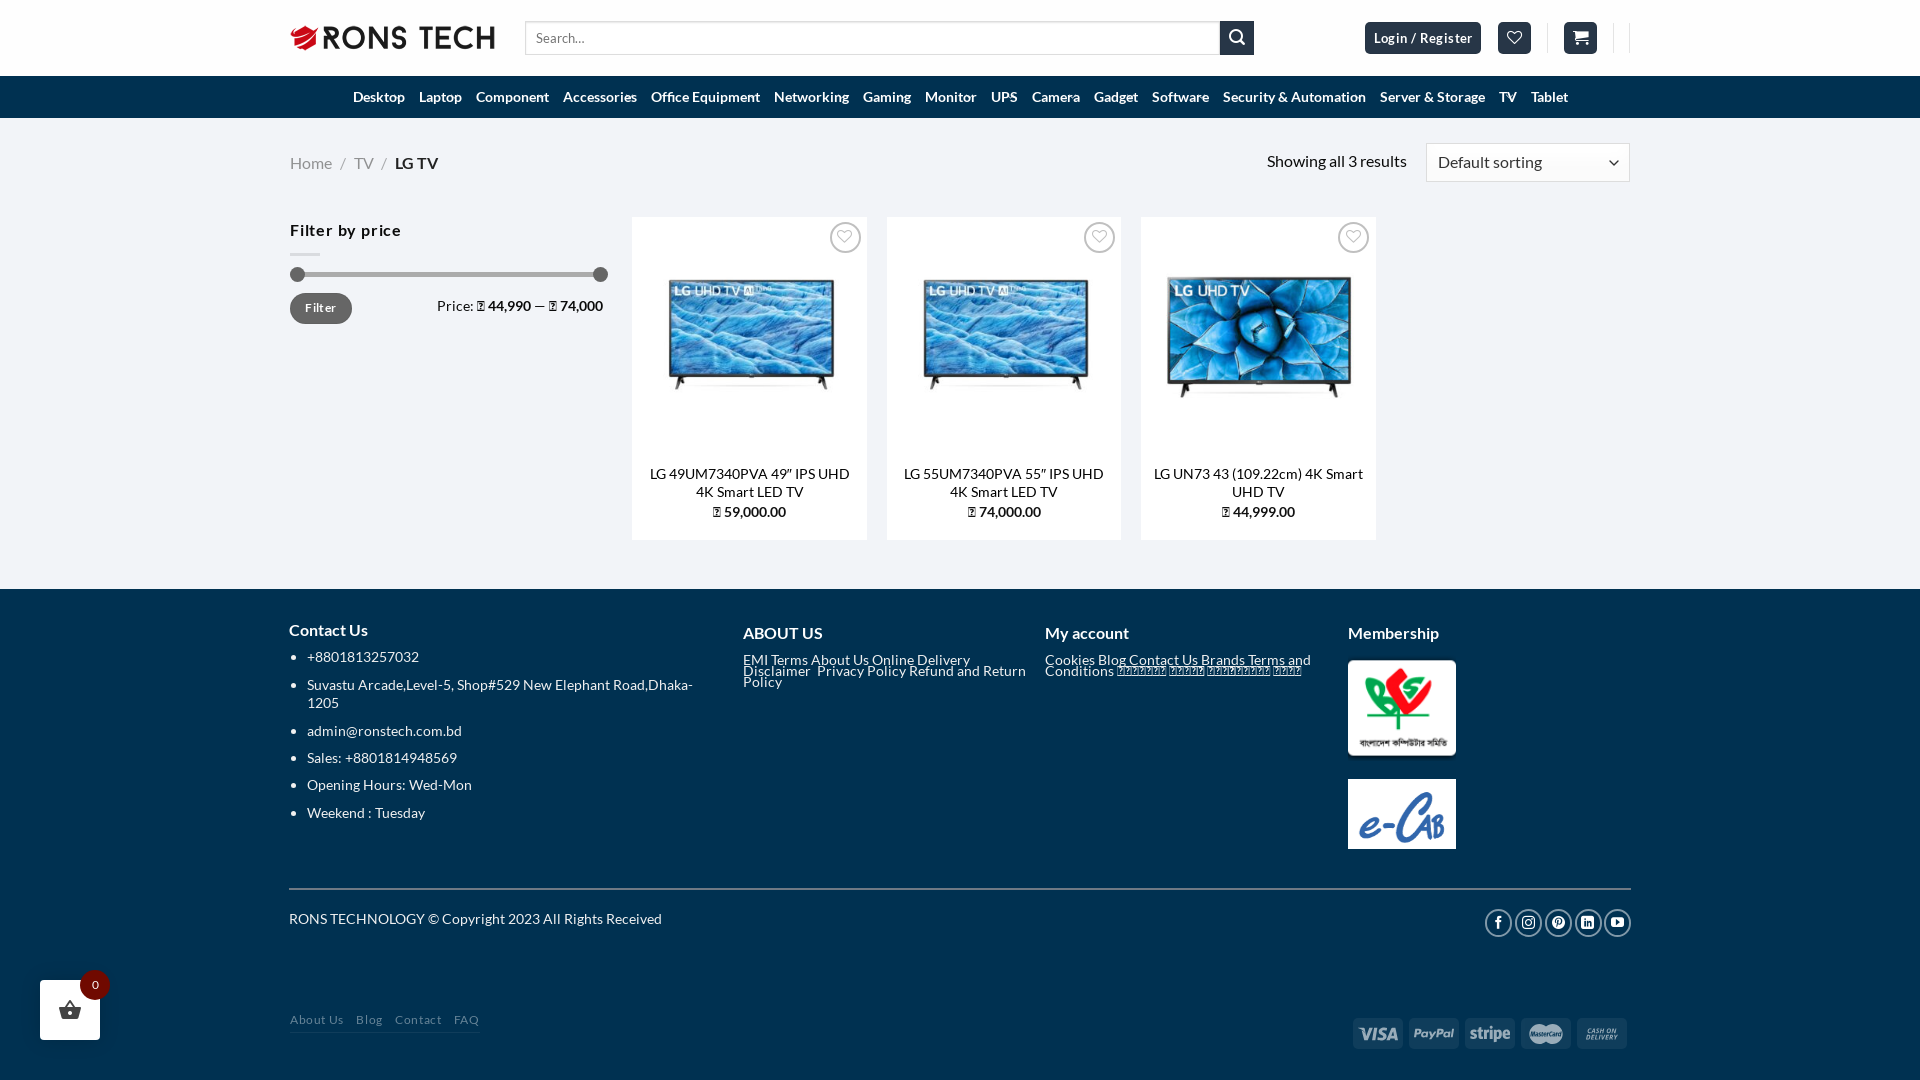 The image size is (1920, 1080). What do you see at coordinates (1178, 665) in the screenshot?
I see `Terms and Conditions` at bounding box center [1178, 665].